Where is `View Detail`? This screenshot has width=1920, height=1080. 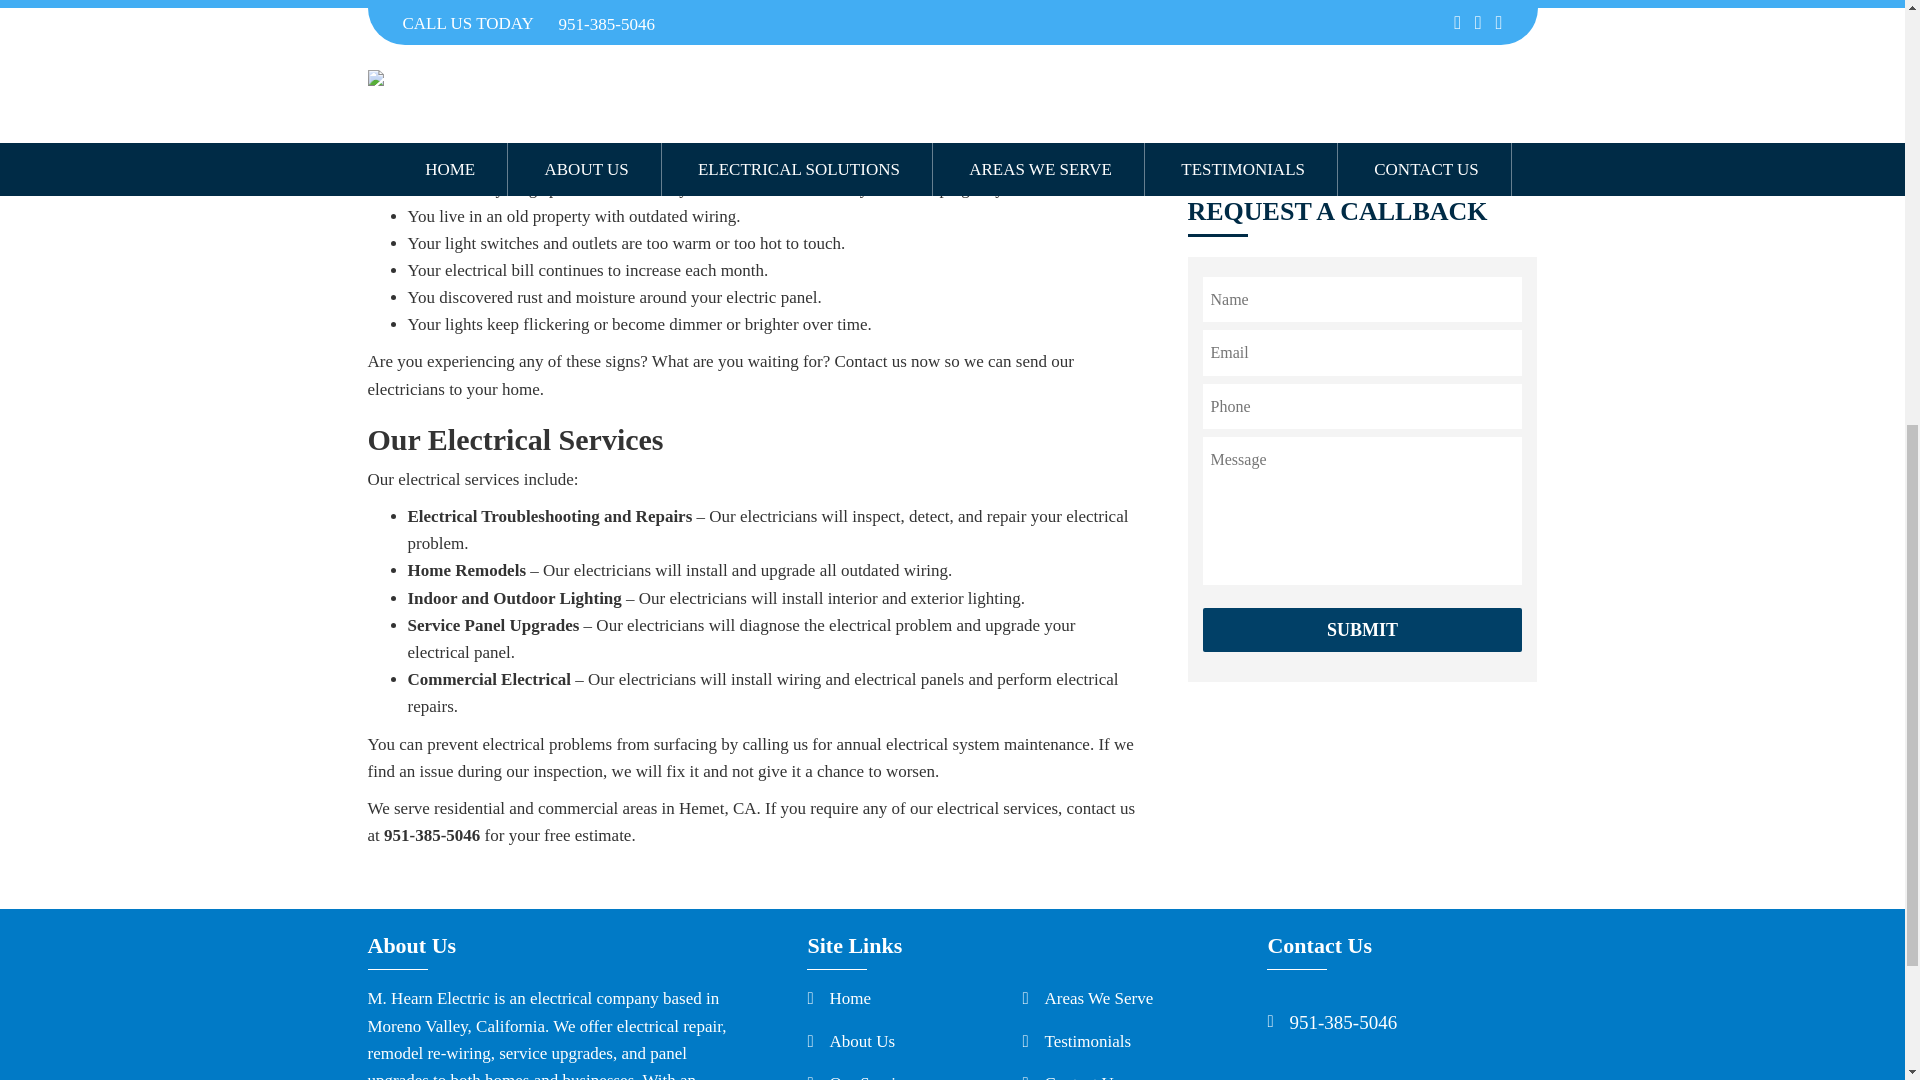 View Detail is located at coordinates (1340, 120).